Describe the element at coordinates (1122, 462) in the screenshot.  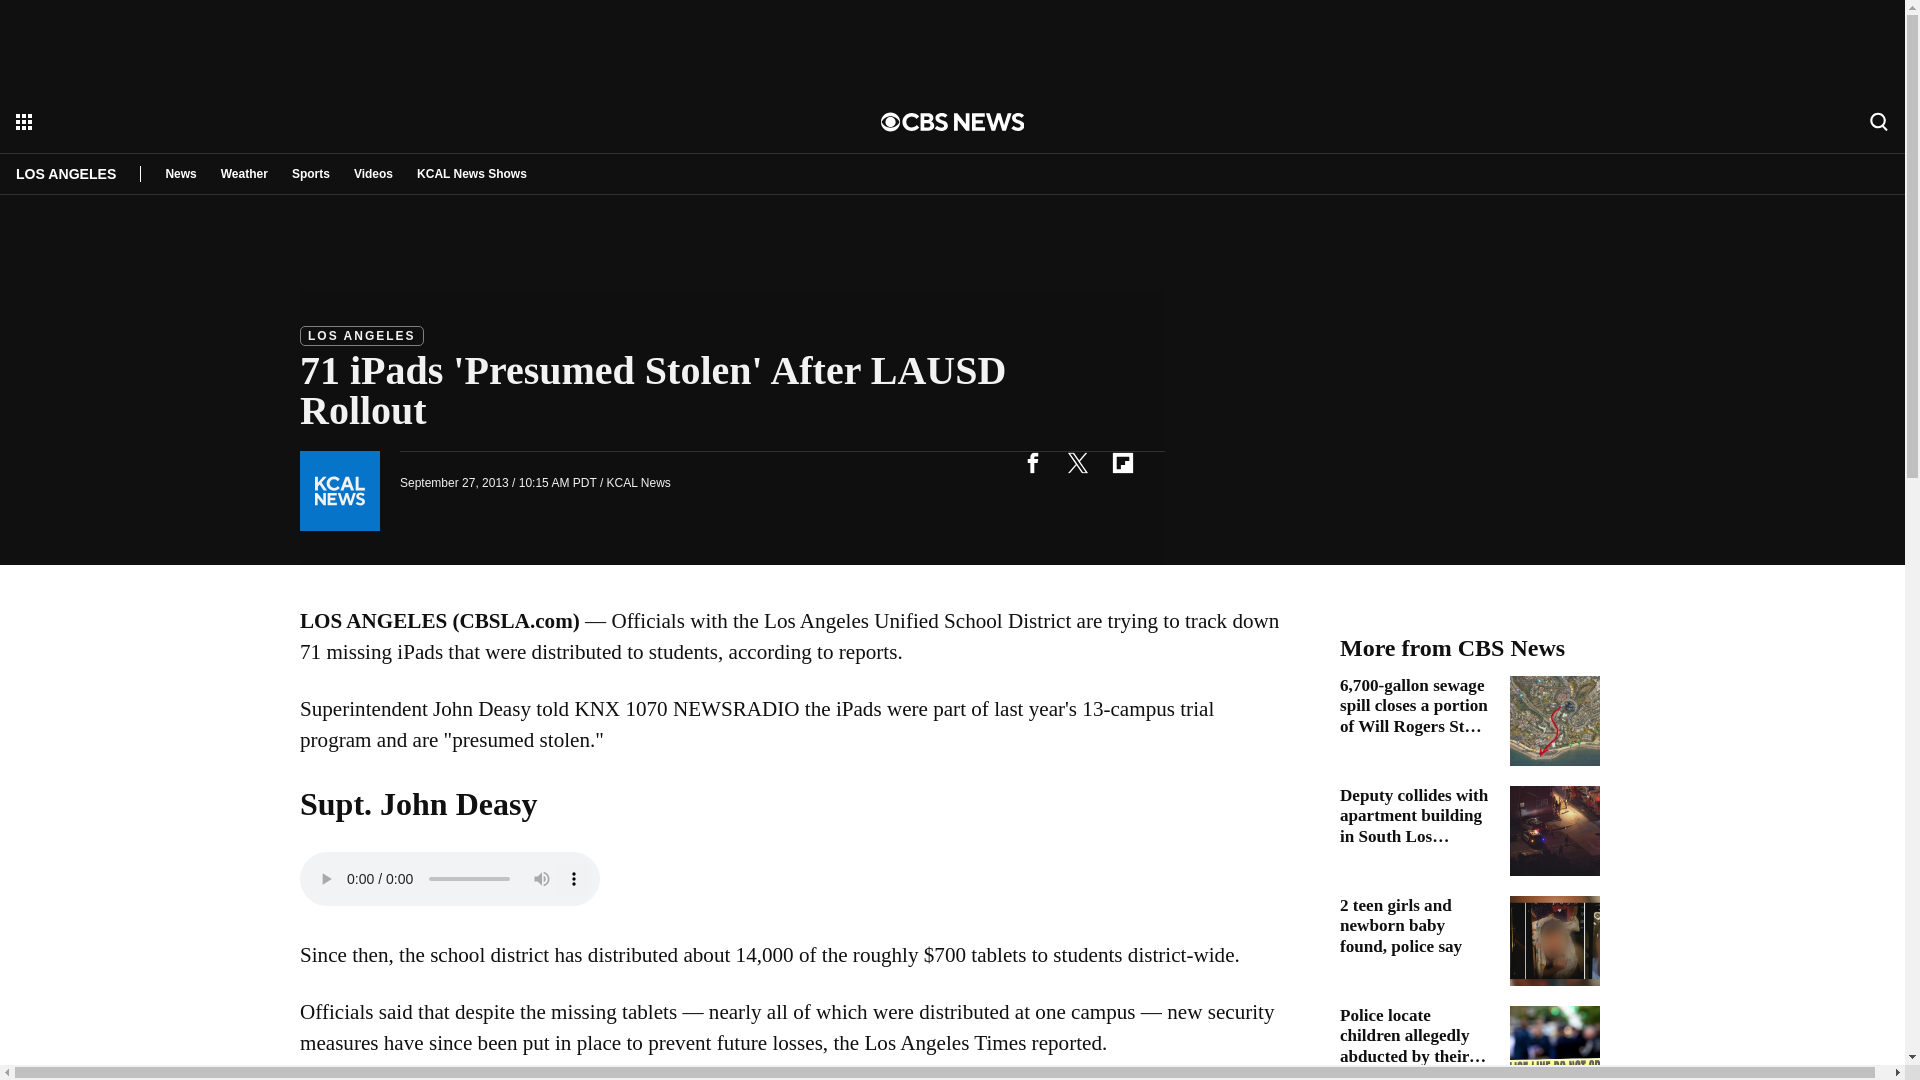
I see `flipboard` at that location.